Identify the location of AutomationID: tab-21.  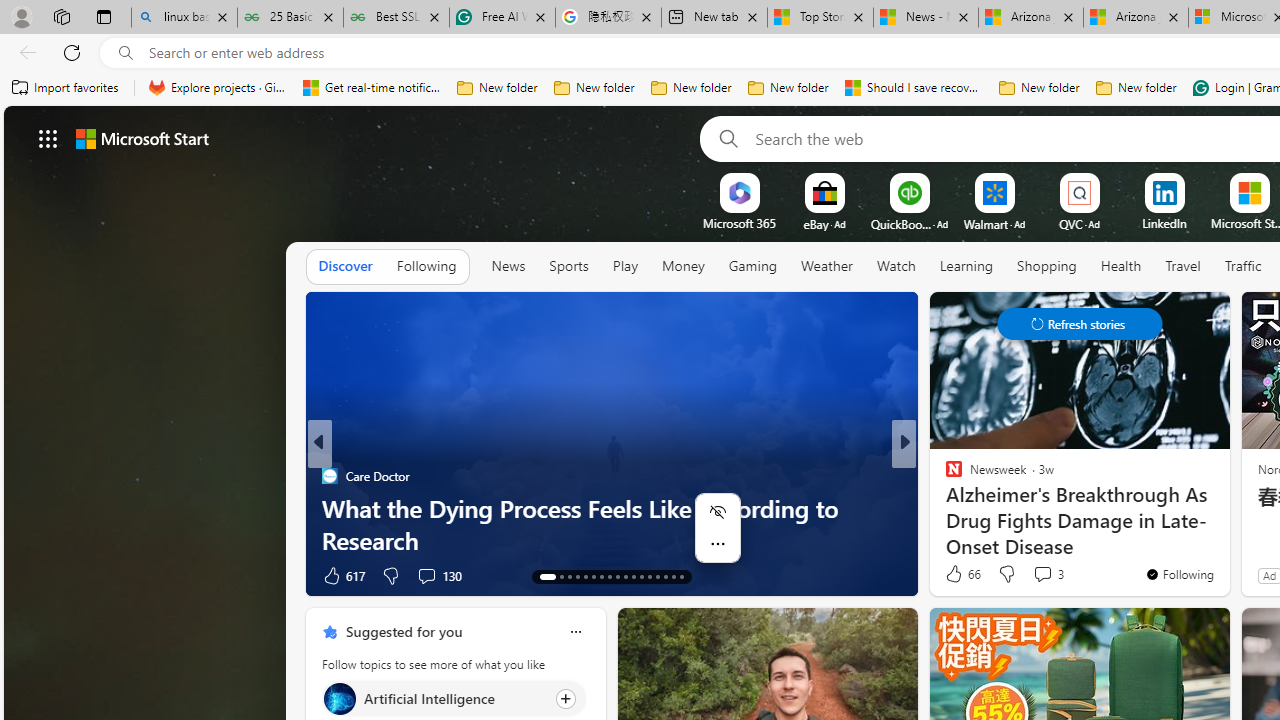
(618, 576).